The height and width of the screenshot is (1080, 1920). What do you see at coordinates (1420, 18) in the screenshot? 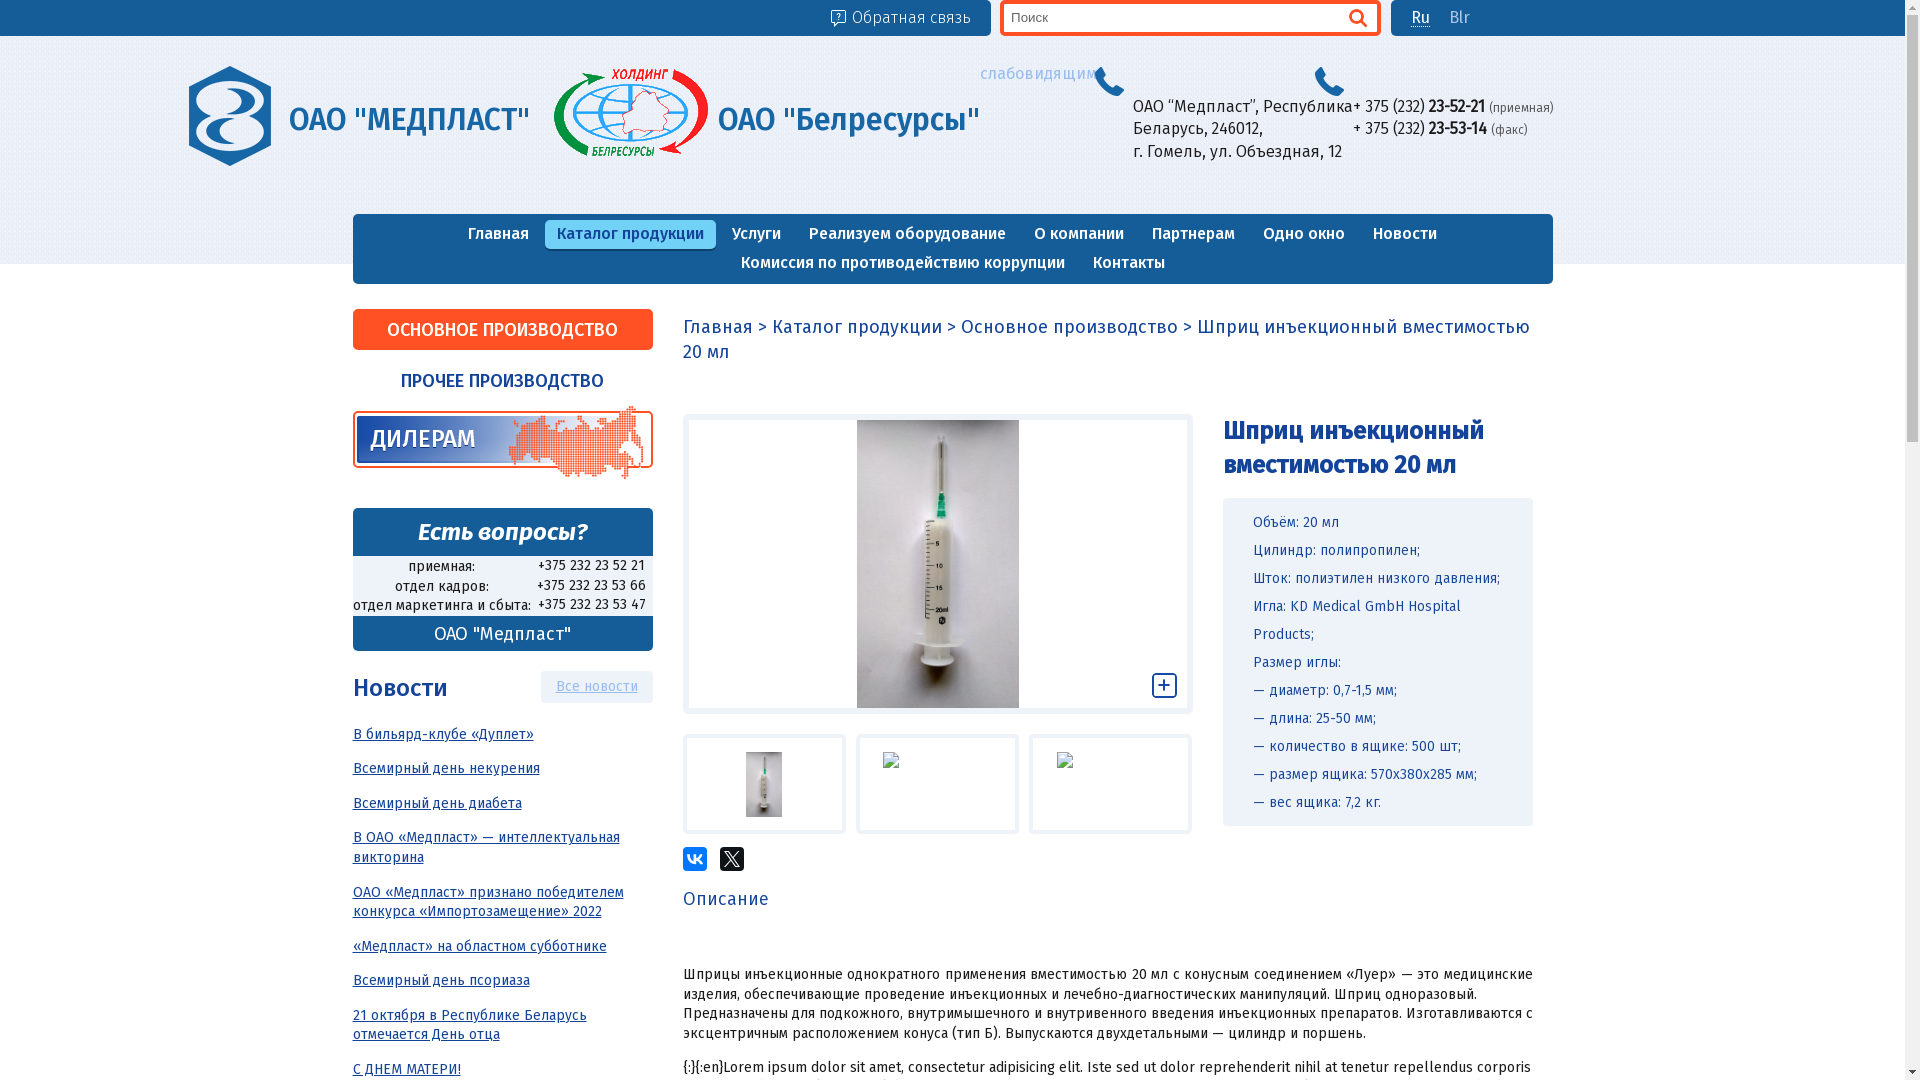
I see `Ru` at bounding box center [1420, 18].